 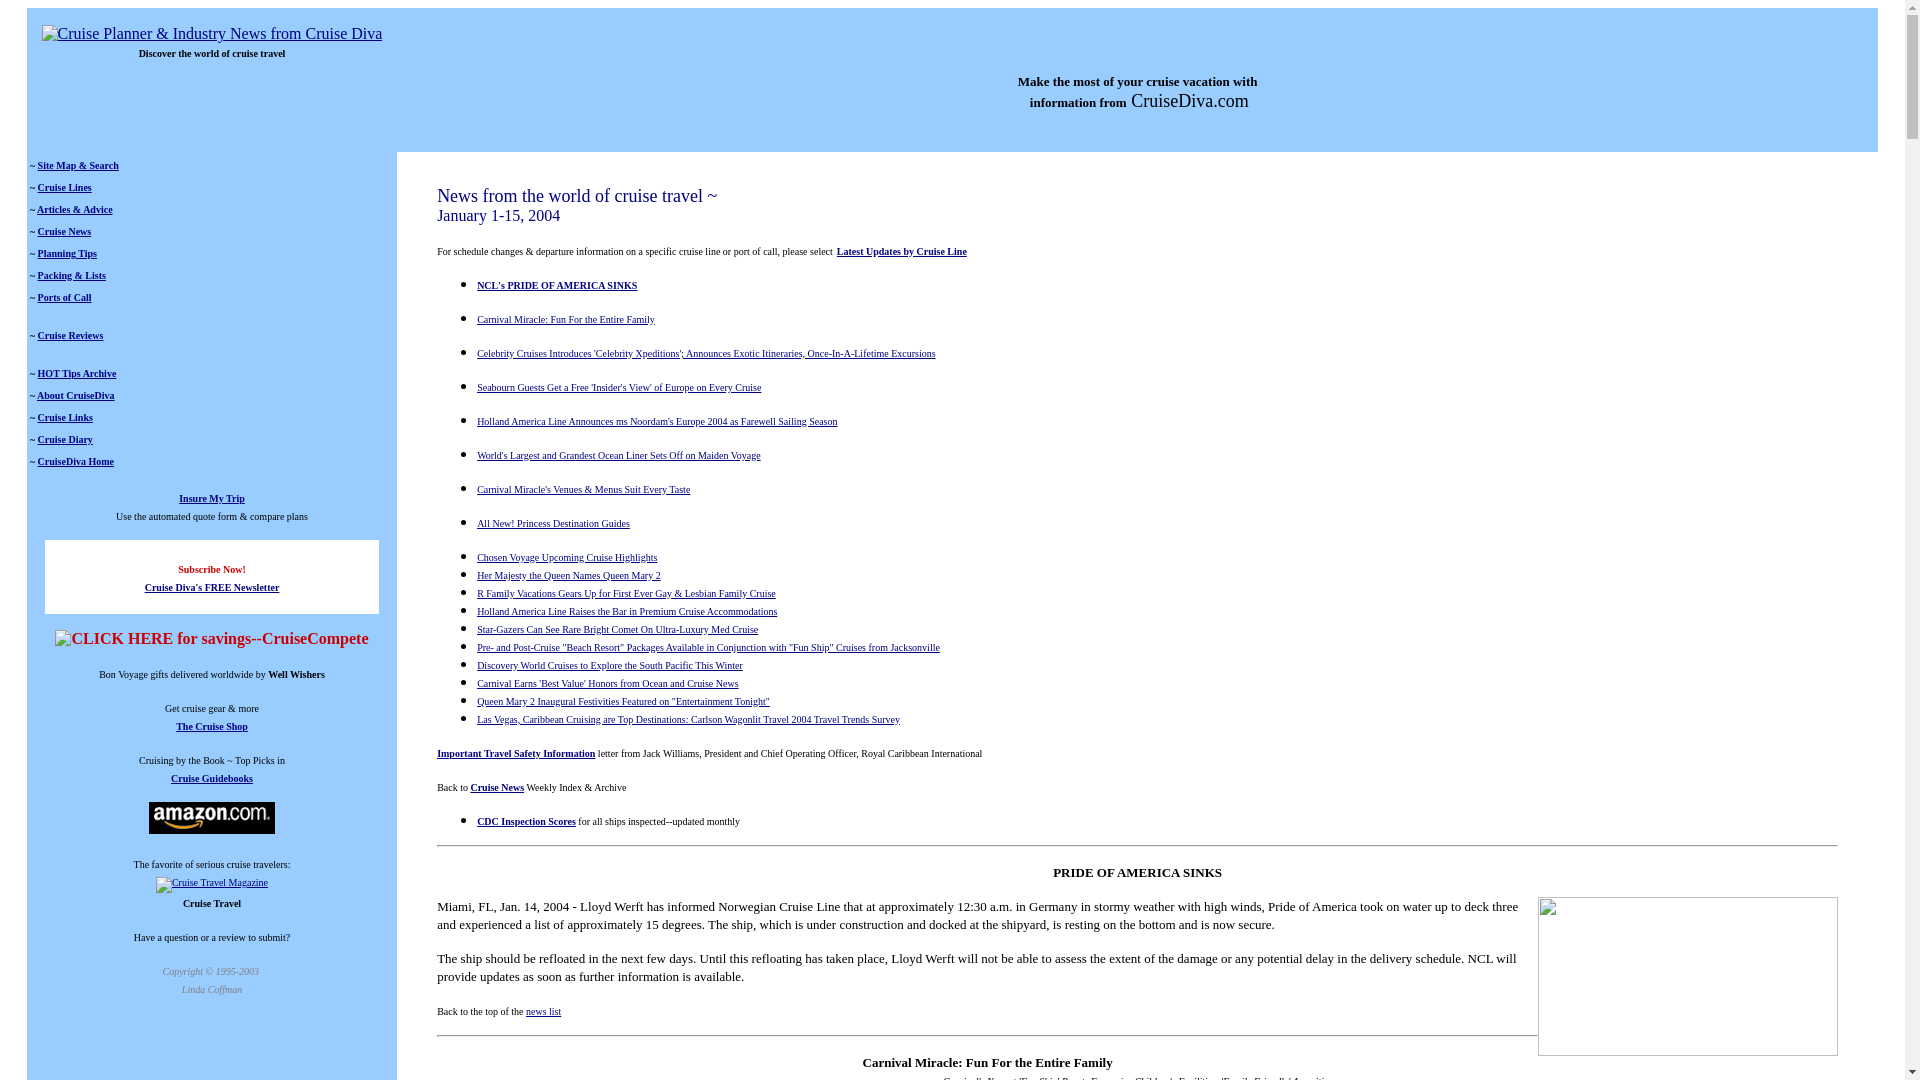 What do you see at coordinates (70, 336) in the screenshot?
I see `Cruise Reviews` at bounding box center [70, 336].